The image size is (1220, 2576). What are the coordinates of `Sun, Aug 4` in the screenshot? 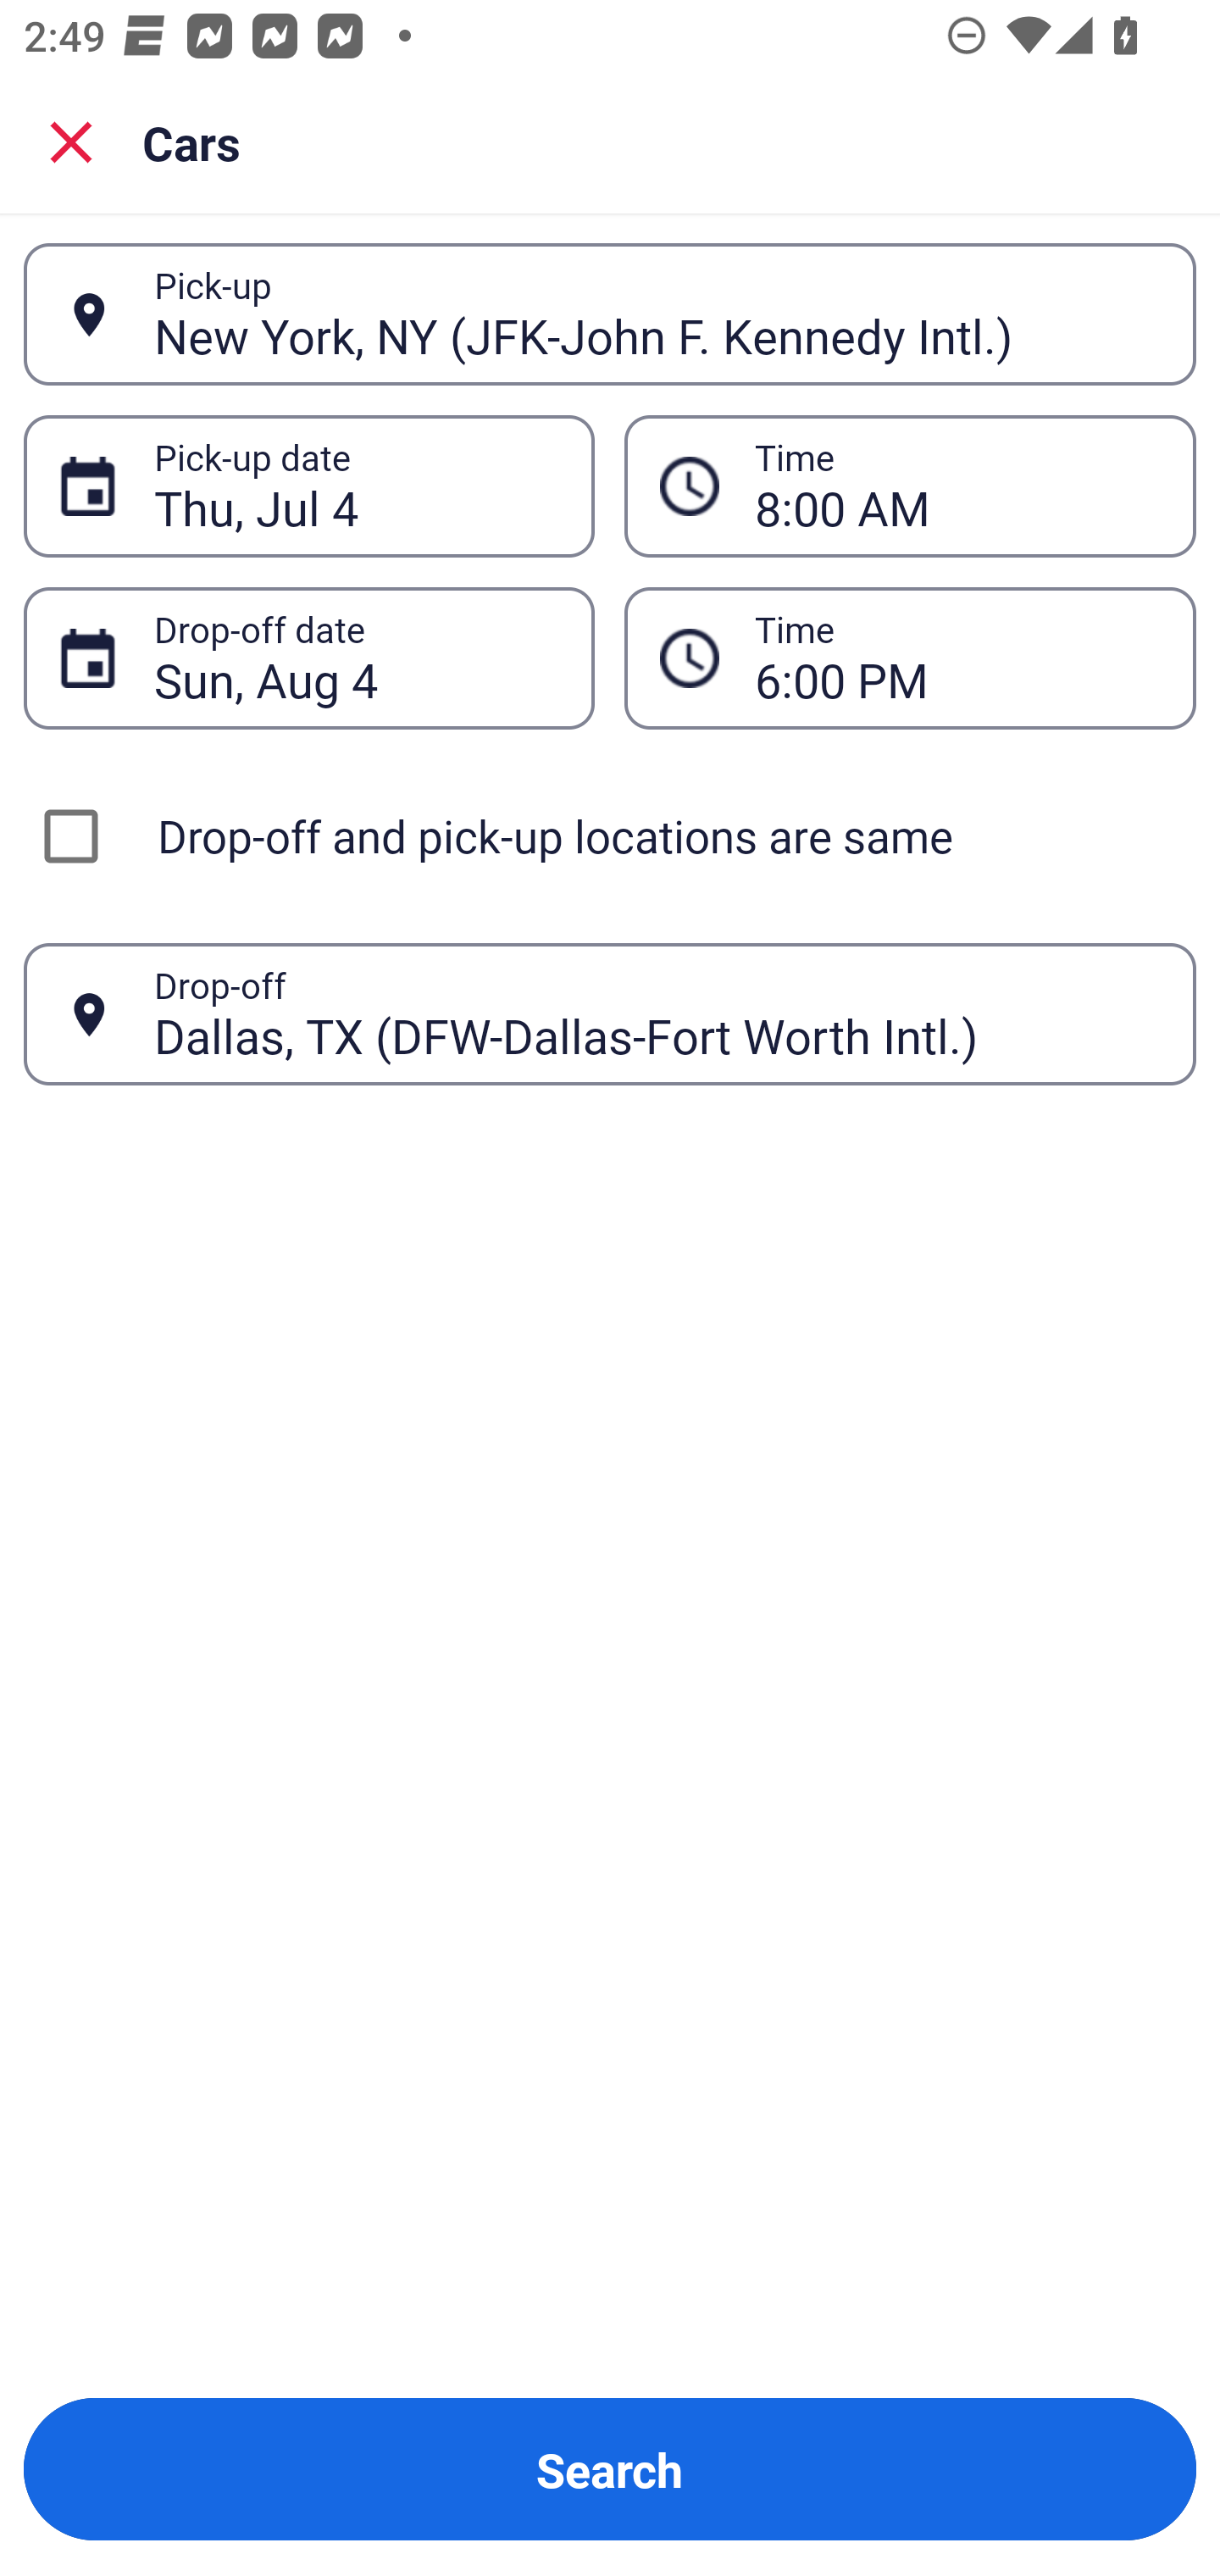 It's located at (356, 658).